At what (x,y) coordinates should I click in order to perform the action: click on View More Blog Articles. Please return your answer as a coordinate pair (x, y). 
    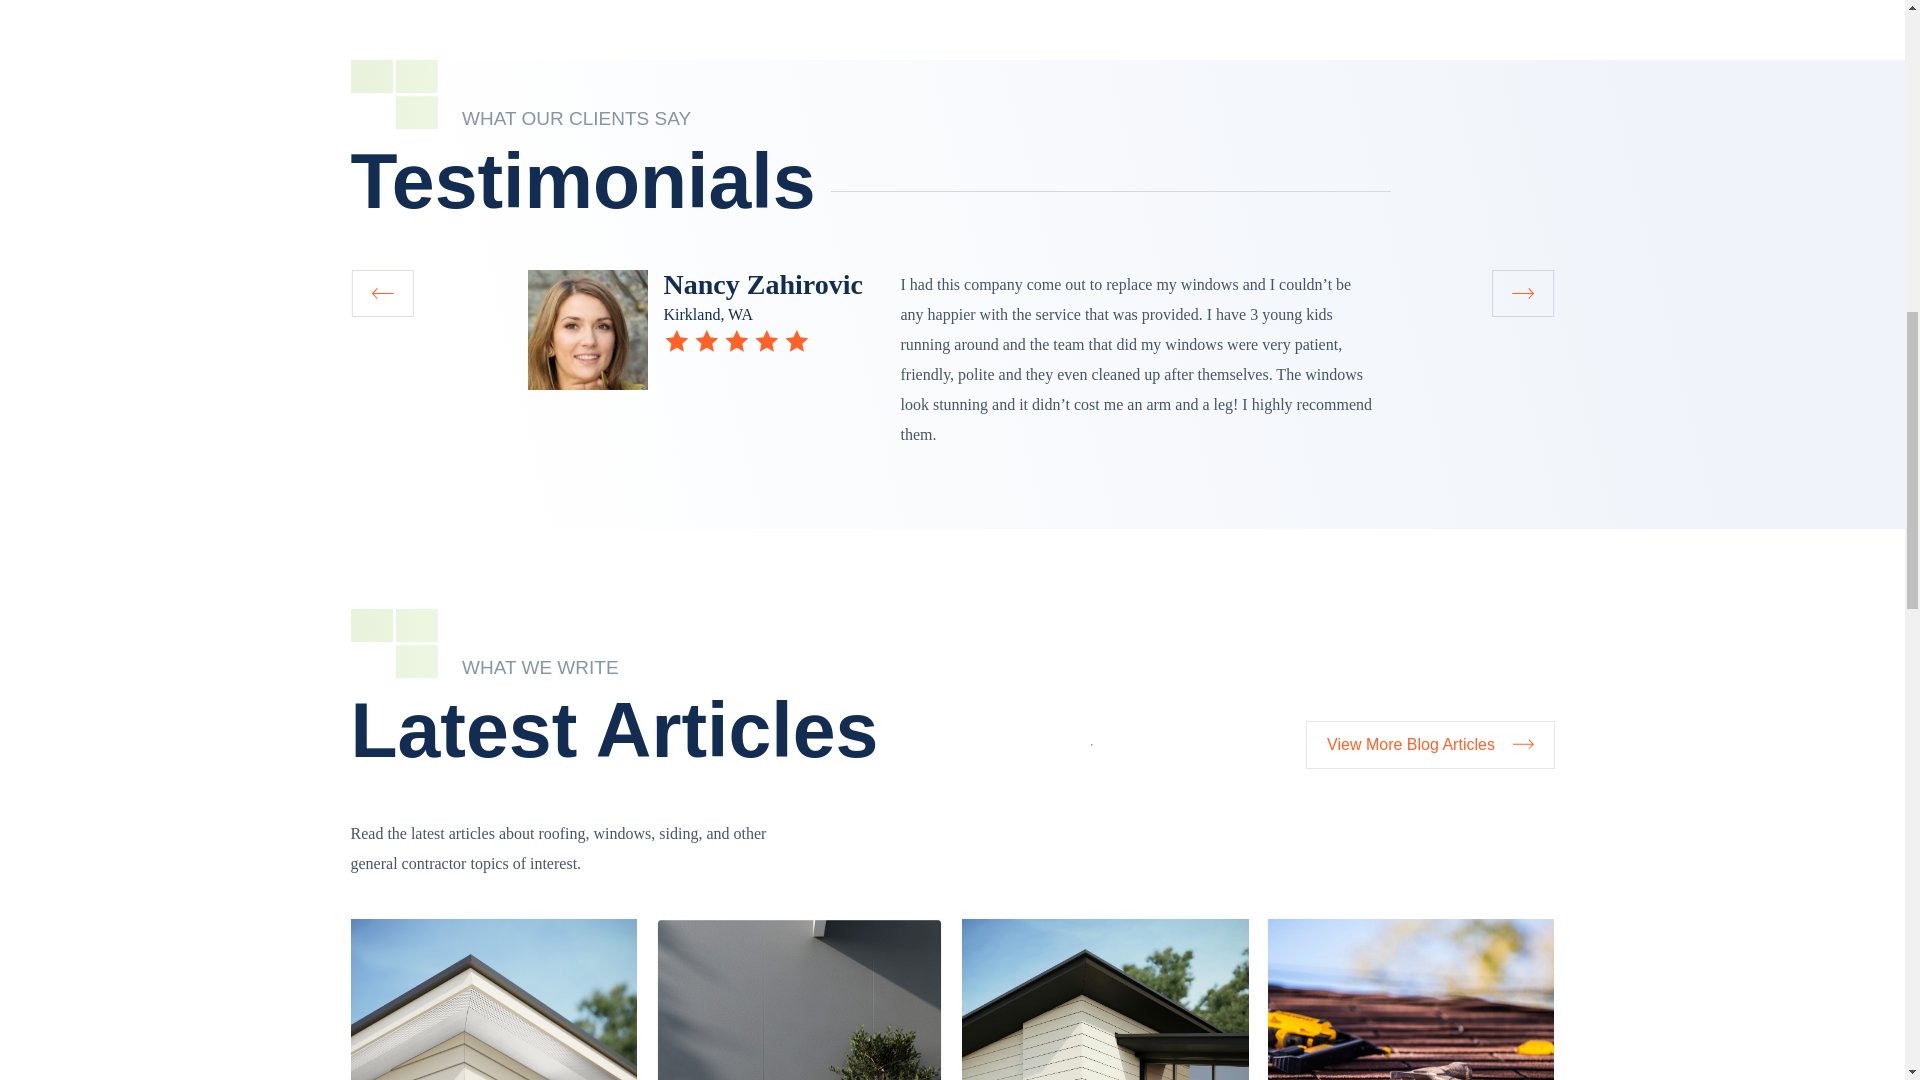
    Looking at the image, I should click on (1429, 744).